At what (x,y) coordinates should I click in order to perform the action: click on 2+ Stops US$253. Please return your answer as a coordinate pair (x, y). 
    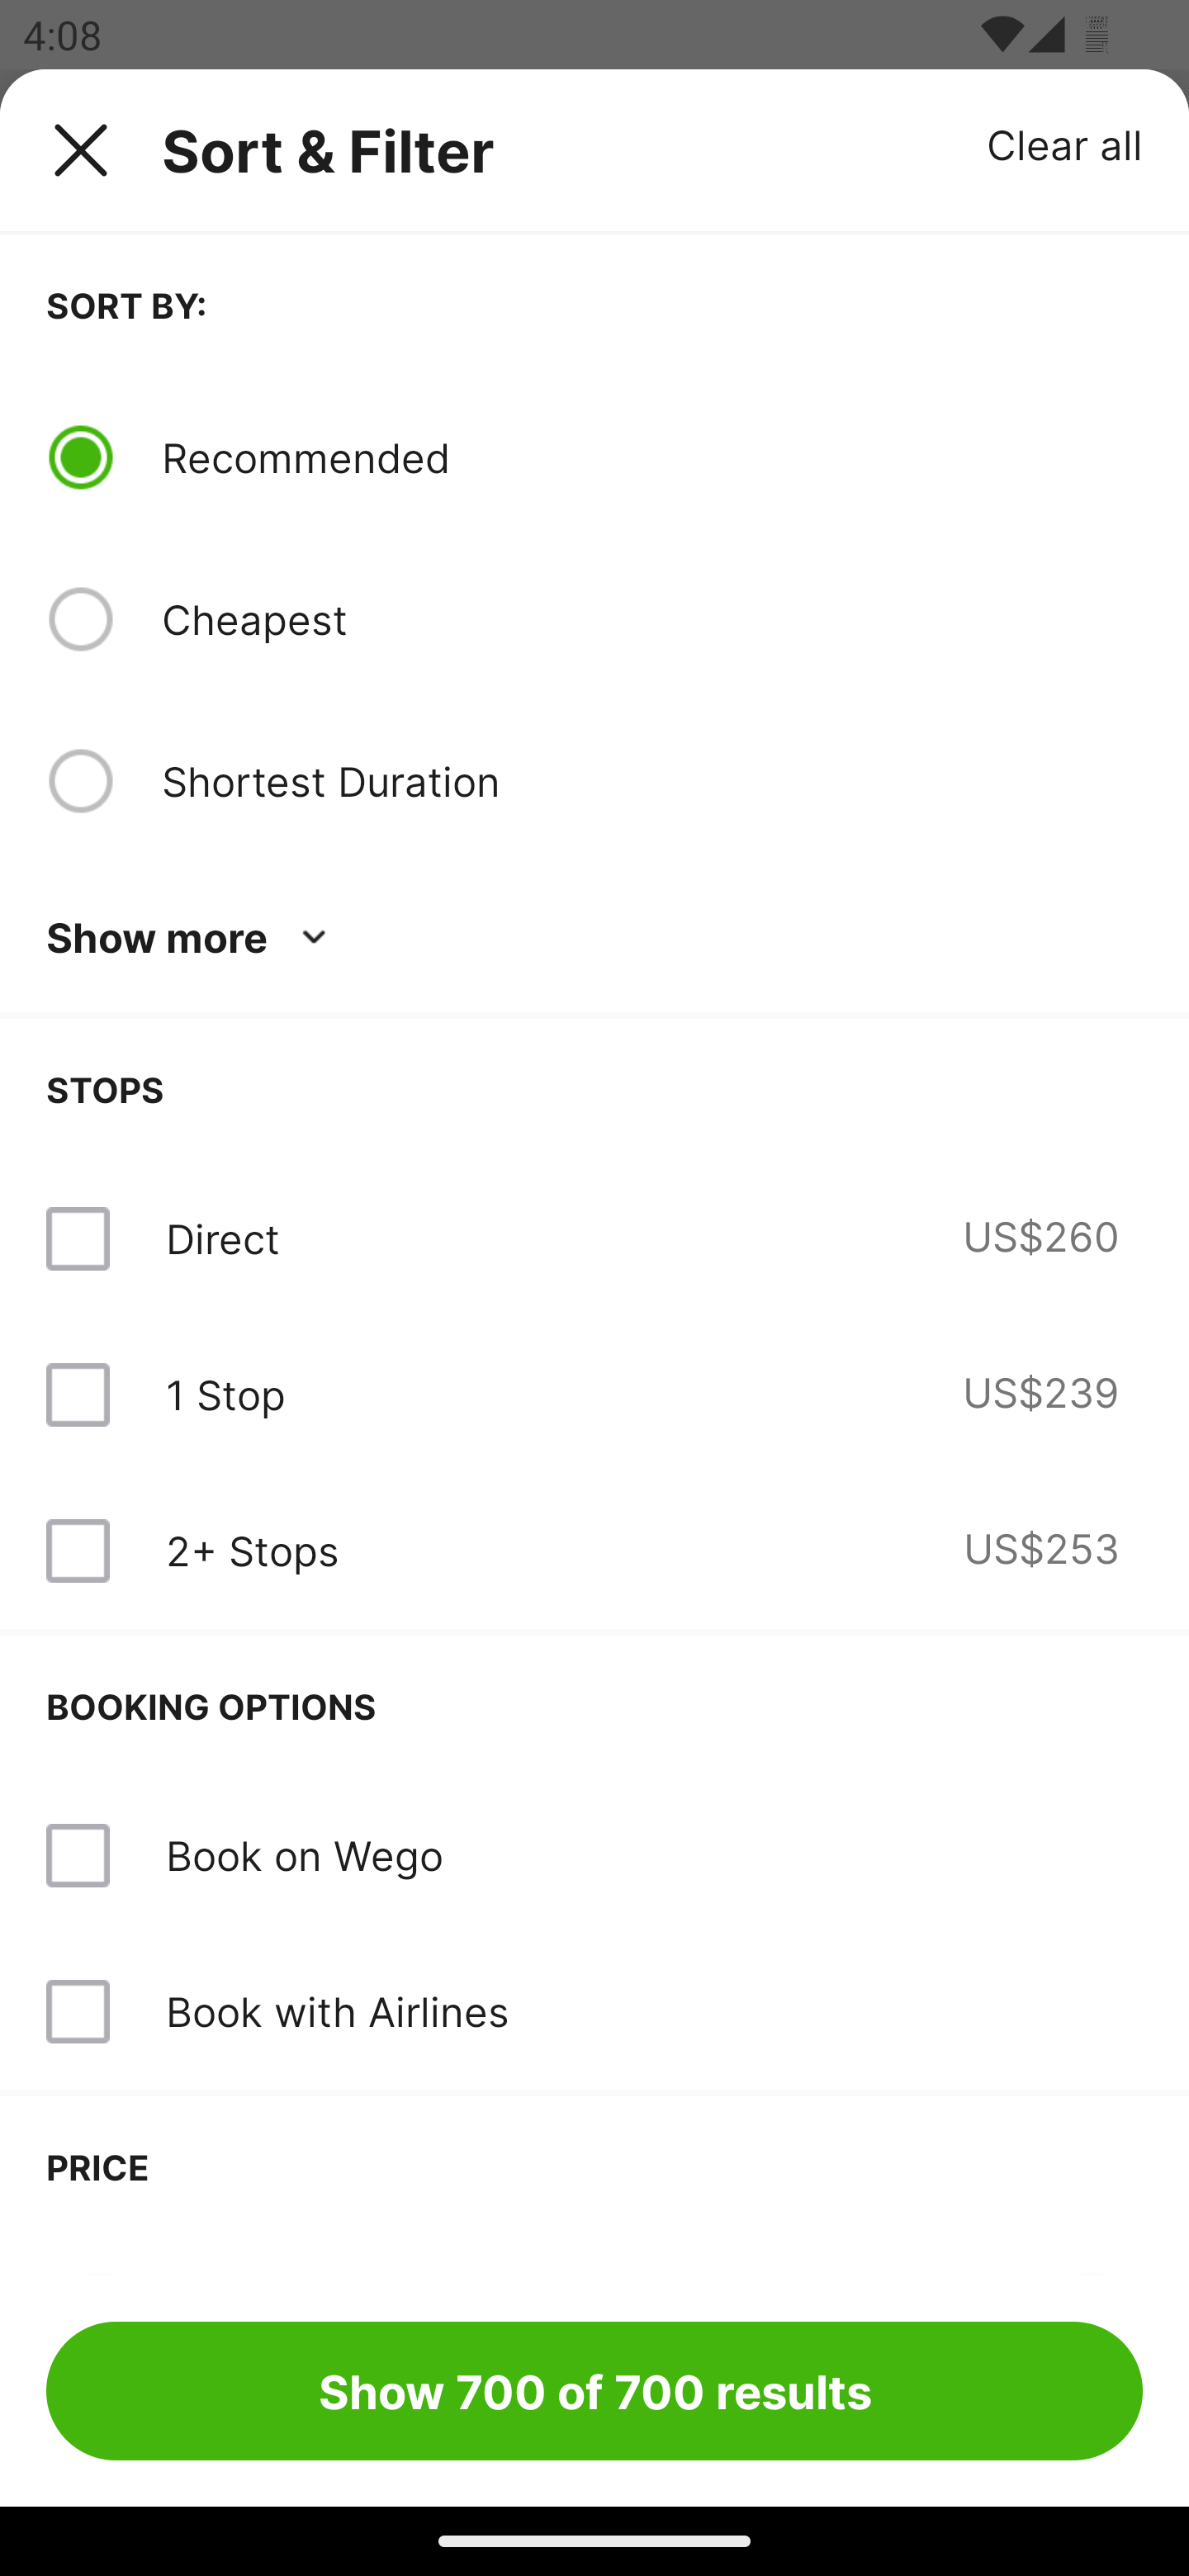
    Looking at the image, I should click on (594, 1551).